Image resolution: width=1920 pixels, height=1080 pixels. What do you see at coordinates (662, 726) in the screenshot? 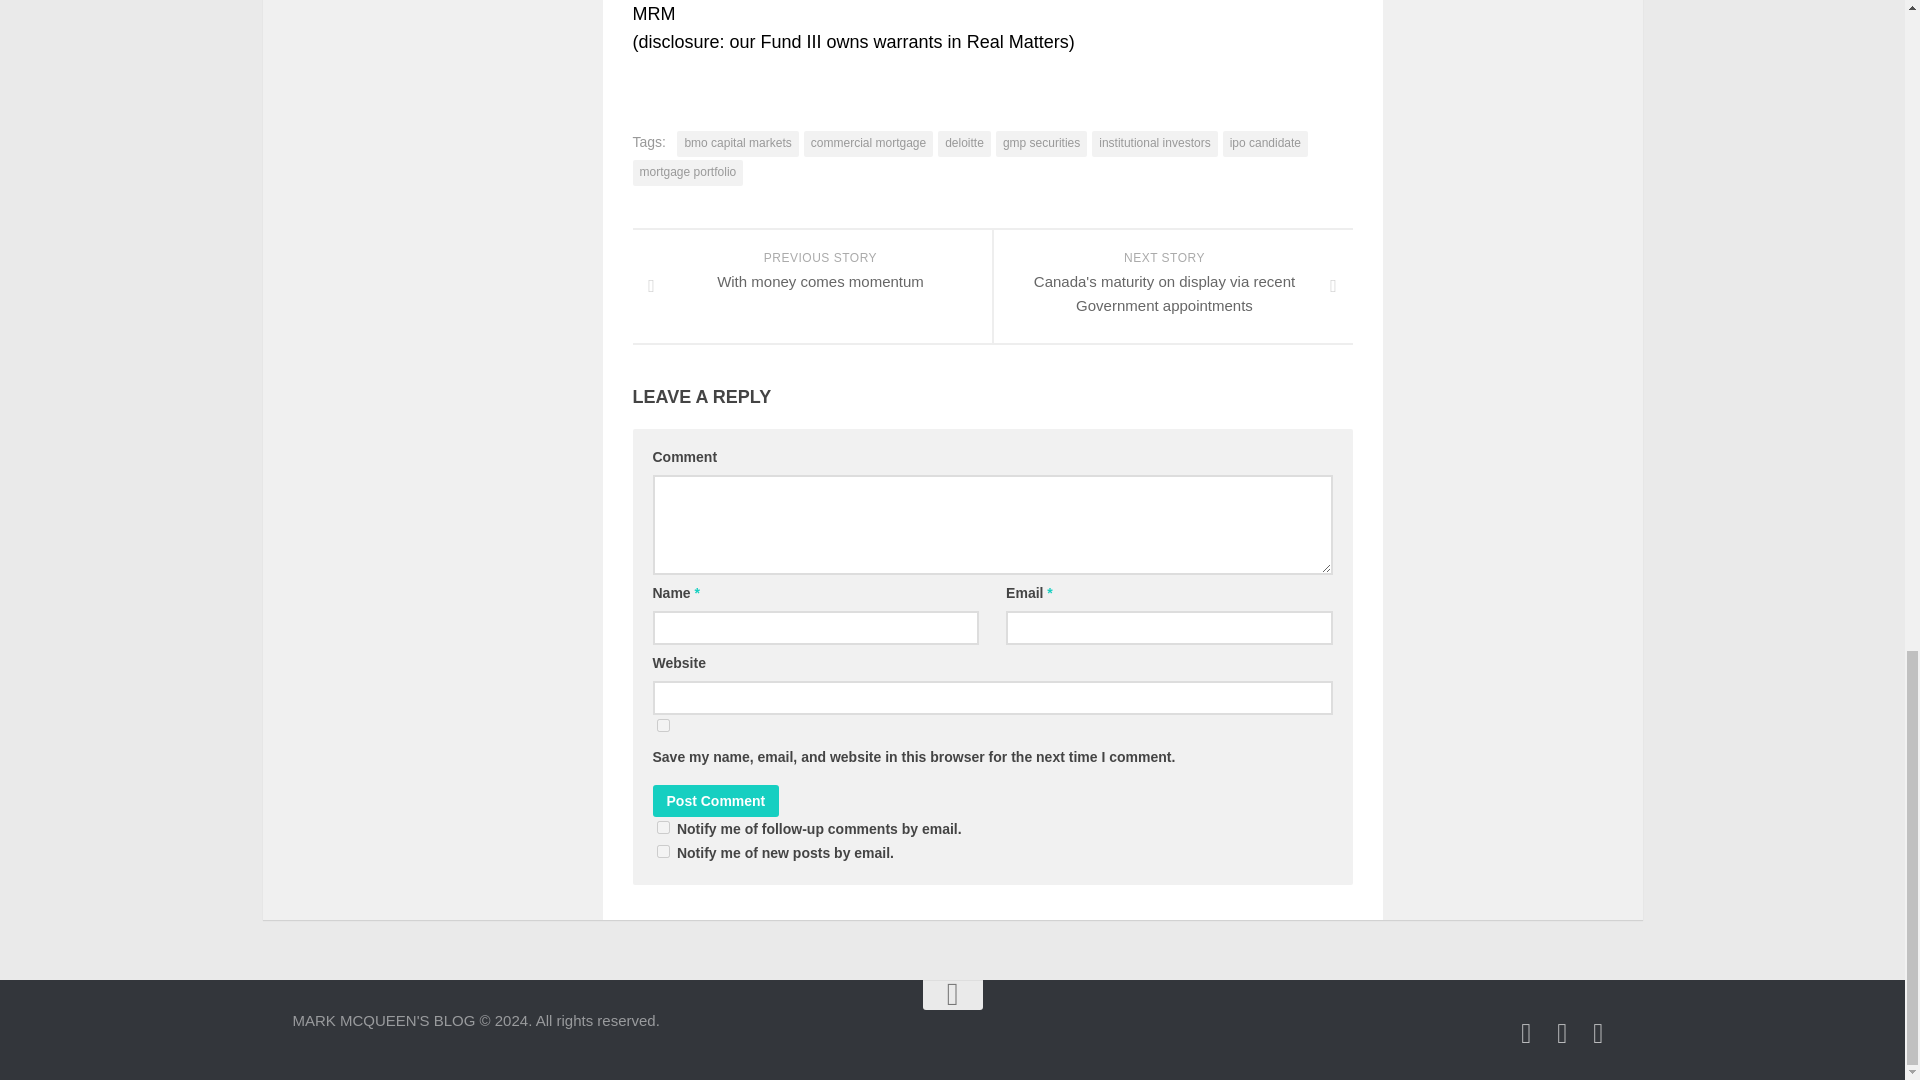
I see `yes` at bounding box center [662, 726].